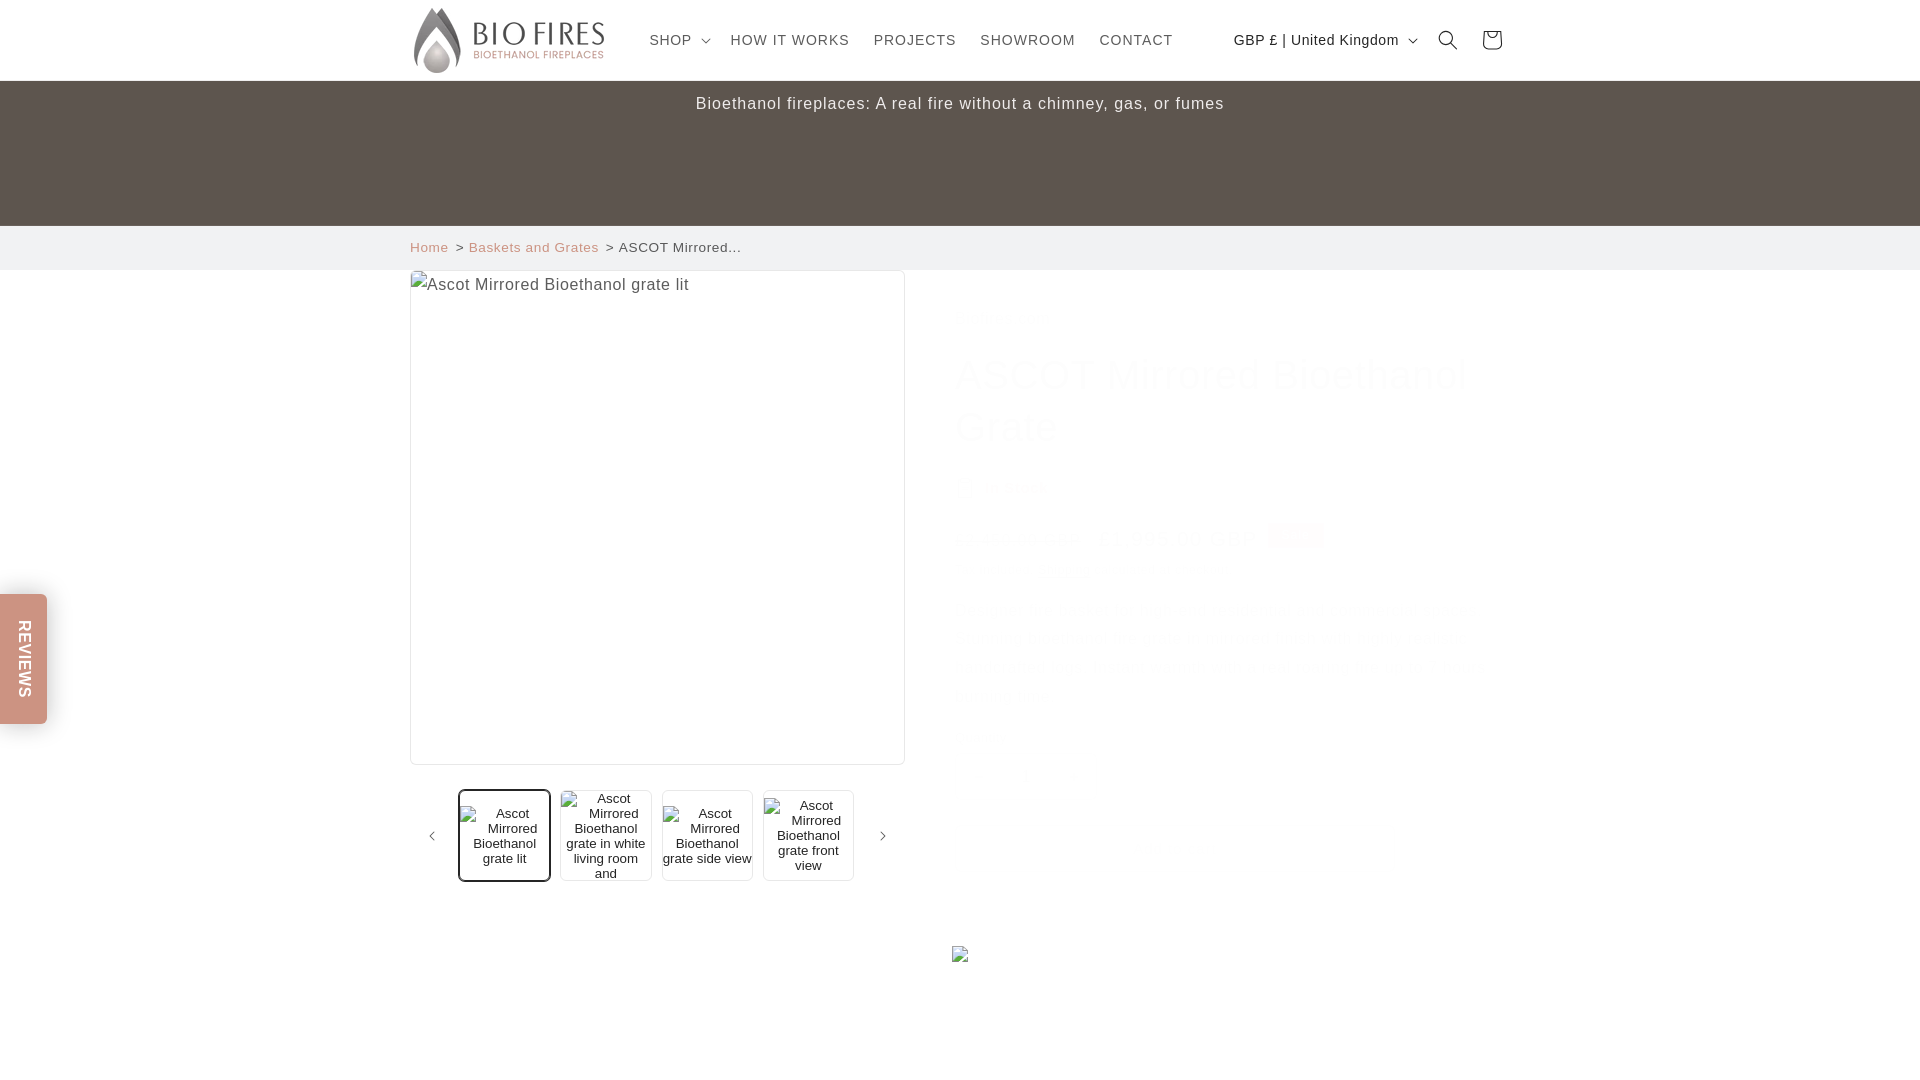  I want to click on Home, so click(430, 246).